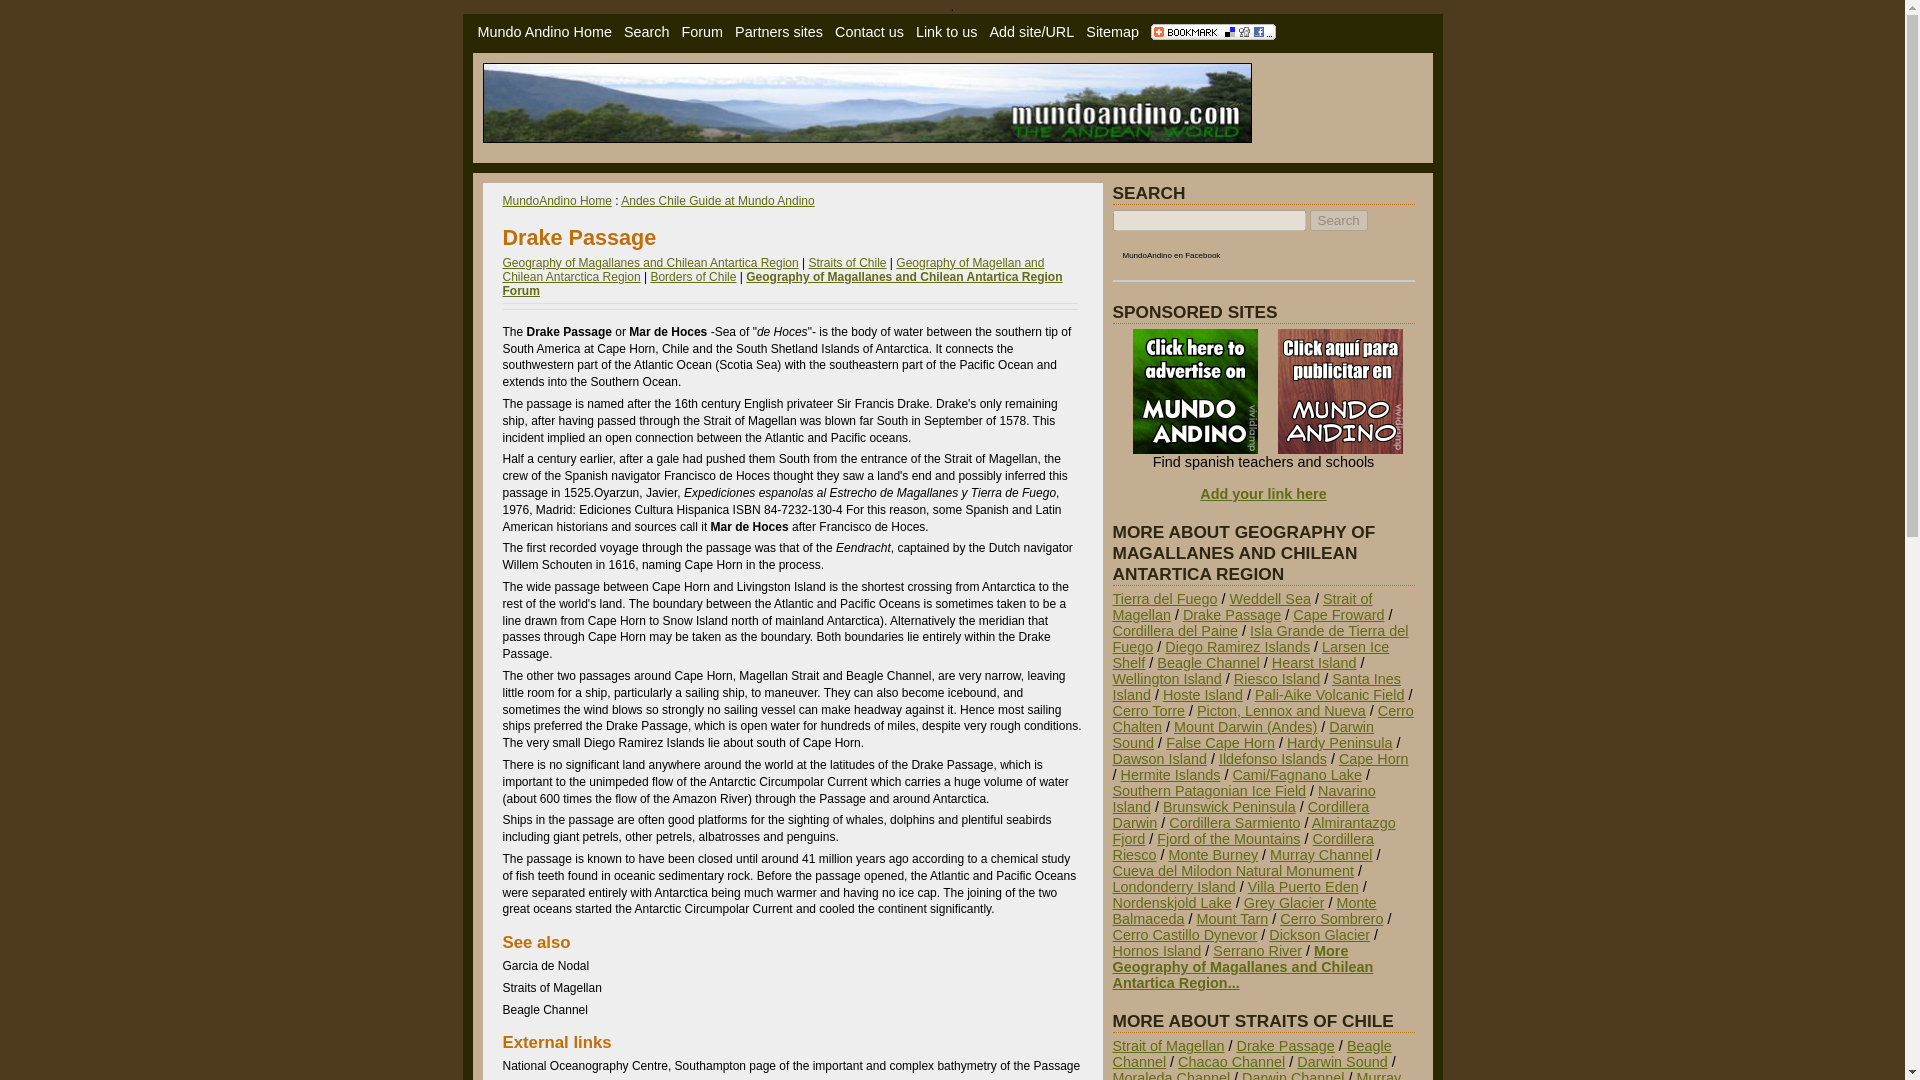  I want to click on Add your link here, so click(1263, 494).